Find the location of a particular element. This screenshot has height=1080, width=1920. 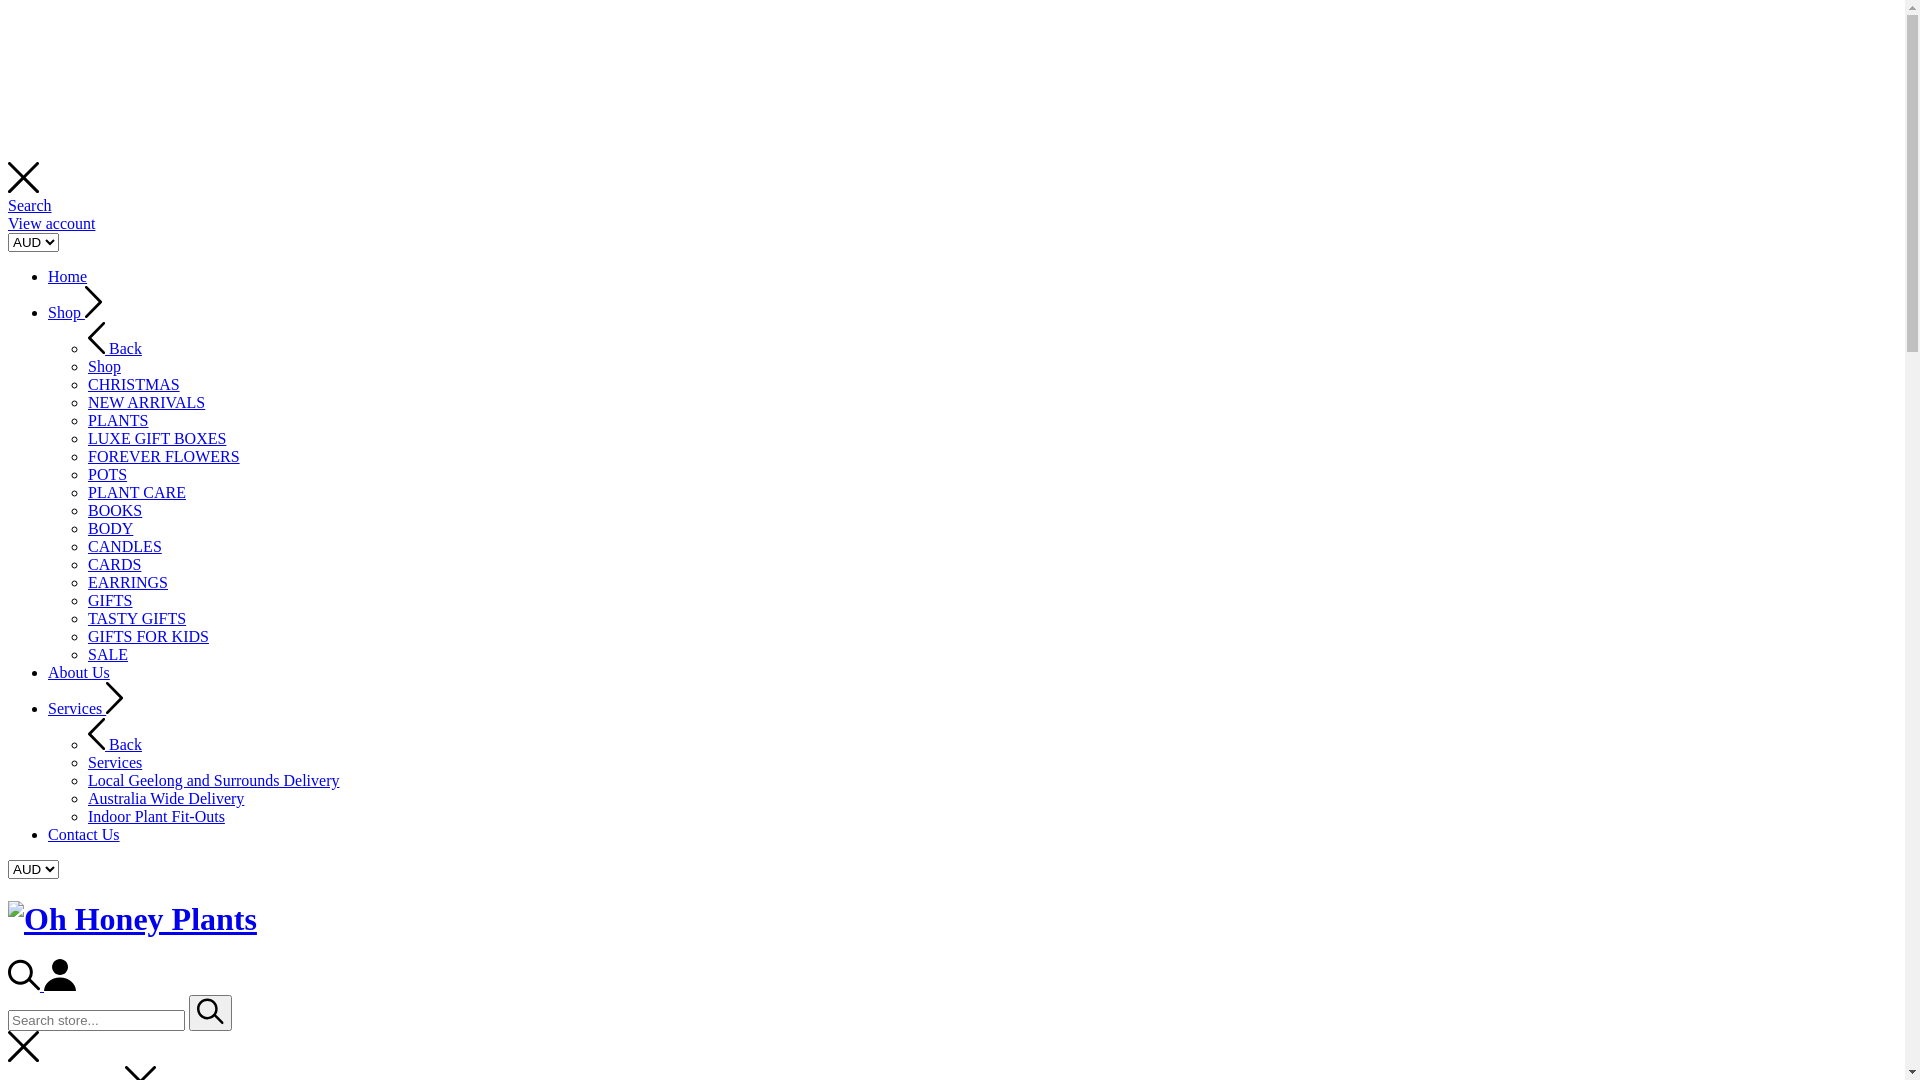

Shop is located at coordinates (104, 366).